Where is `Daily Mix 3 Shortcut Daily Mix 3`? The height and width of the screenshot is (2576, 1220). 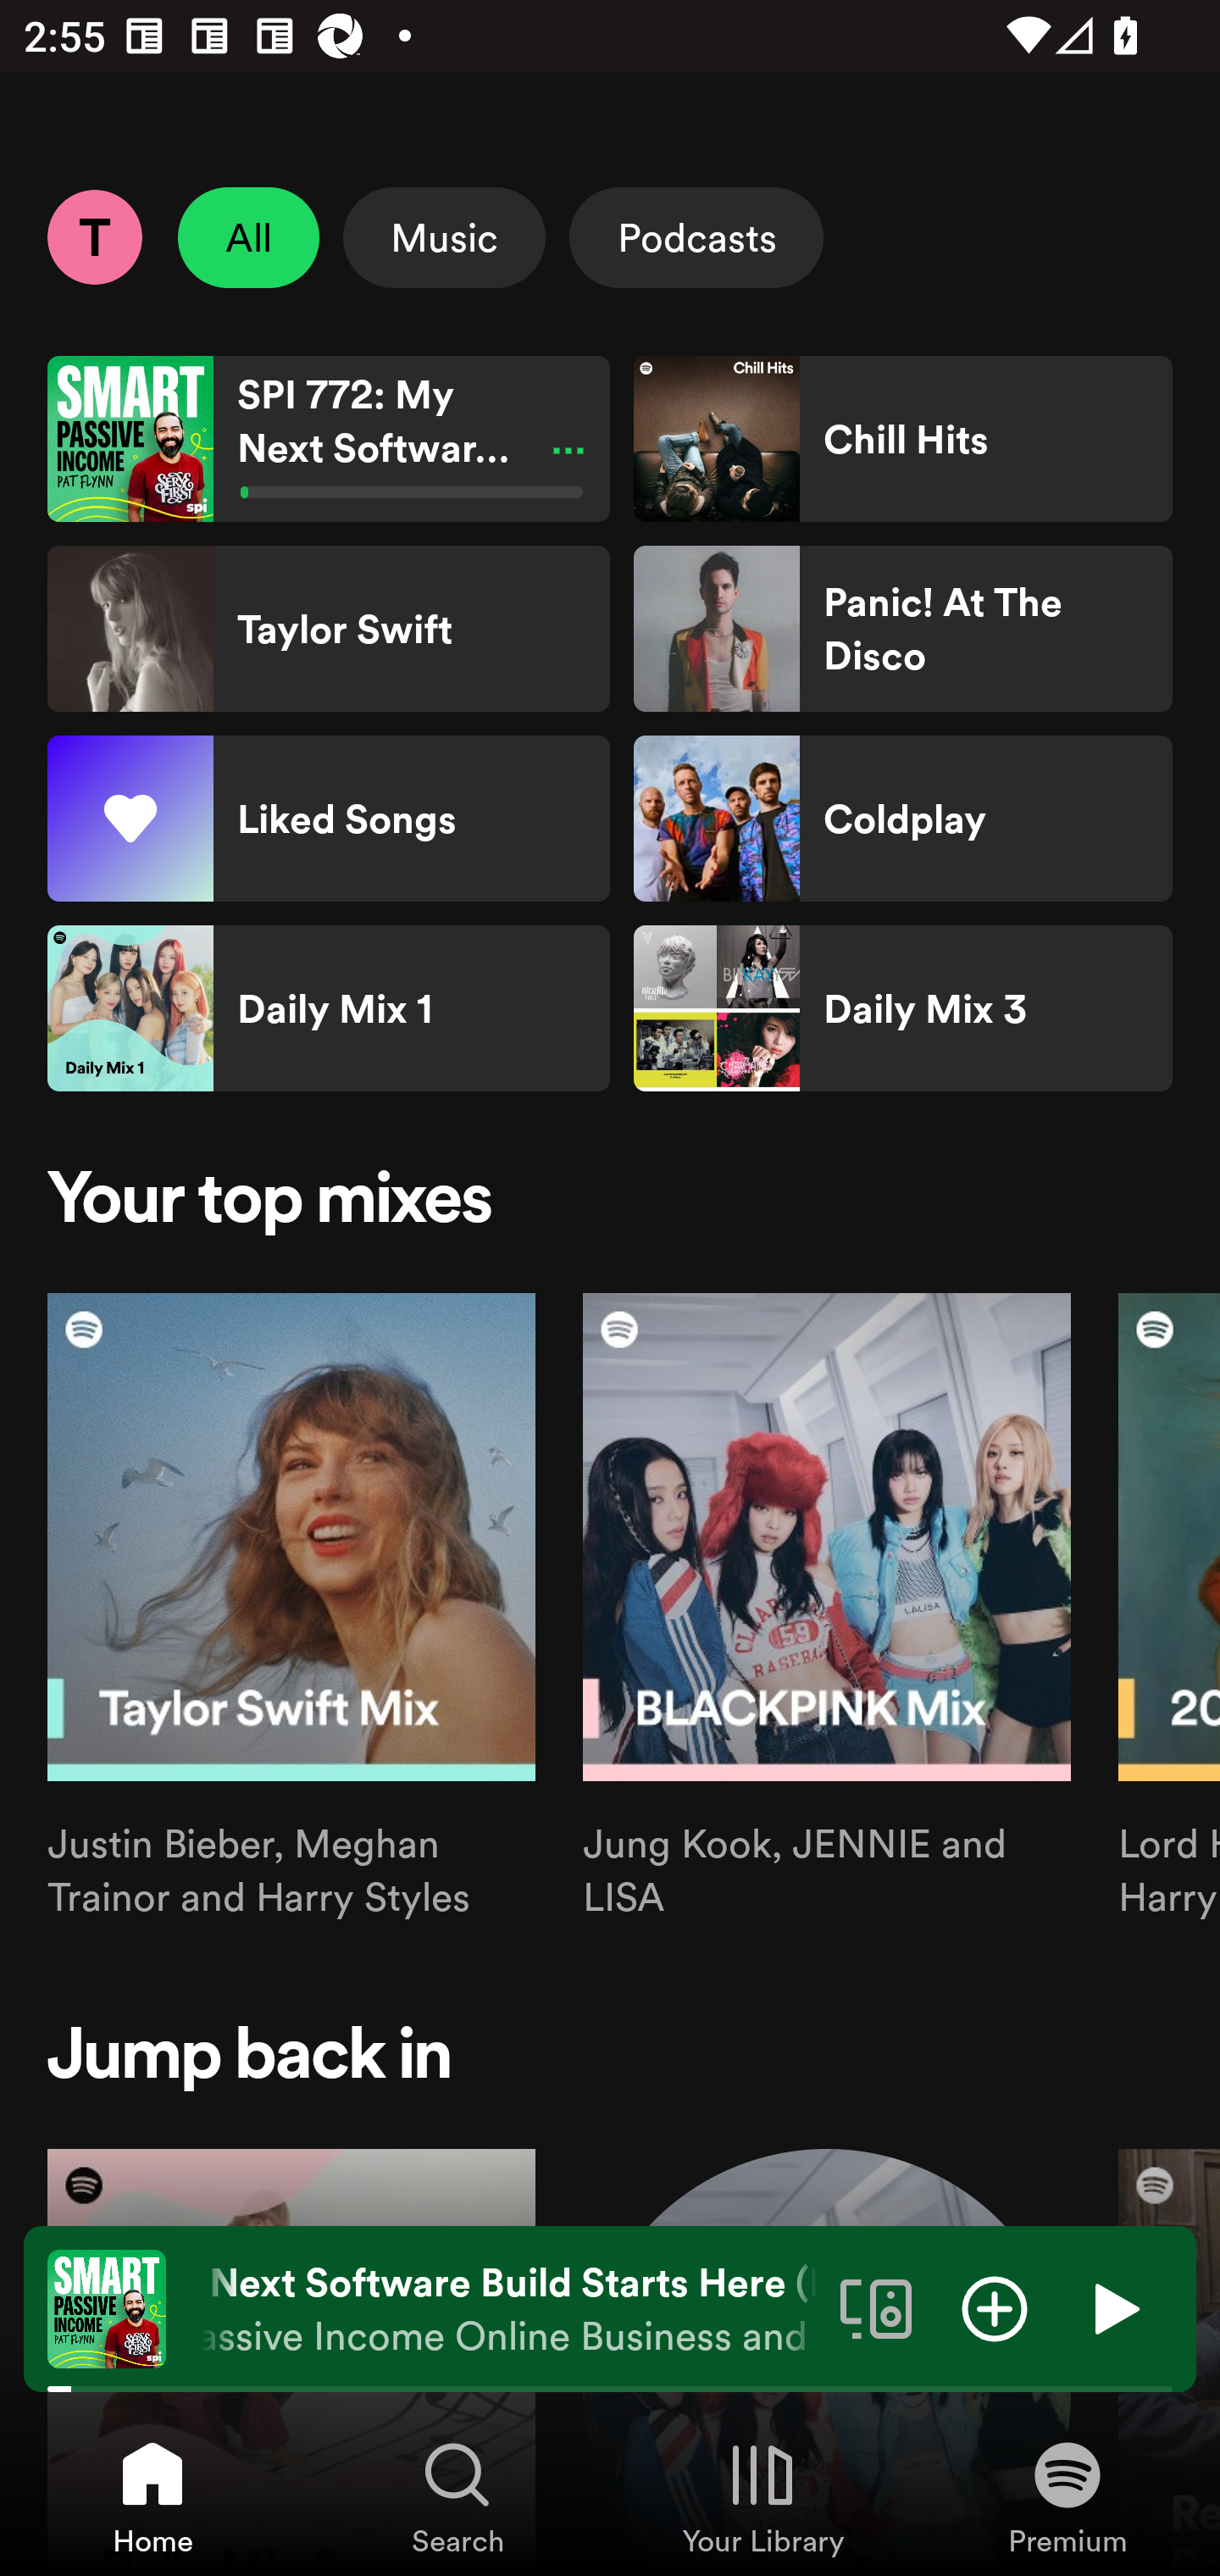
Daily Mix 3 Shortcut Daily Mix 3 is located at coordinates (902, 1008).